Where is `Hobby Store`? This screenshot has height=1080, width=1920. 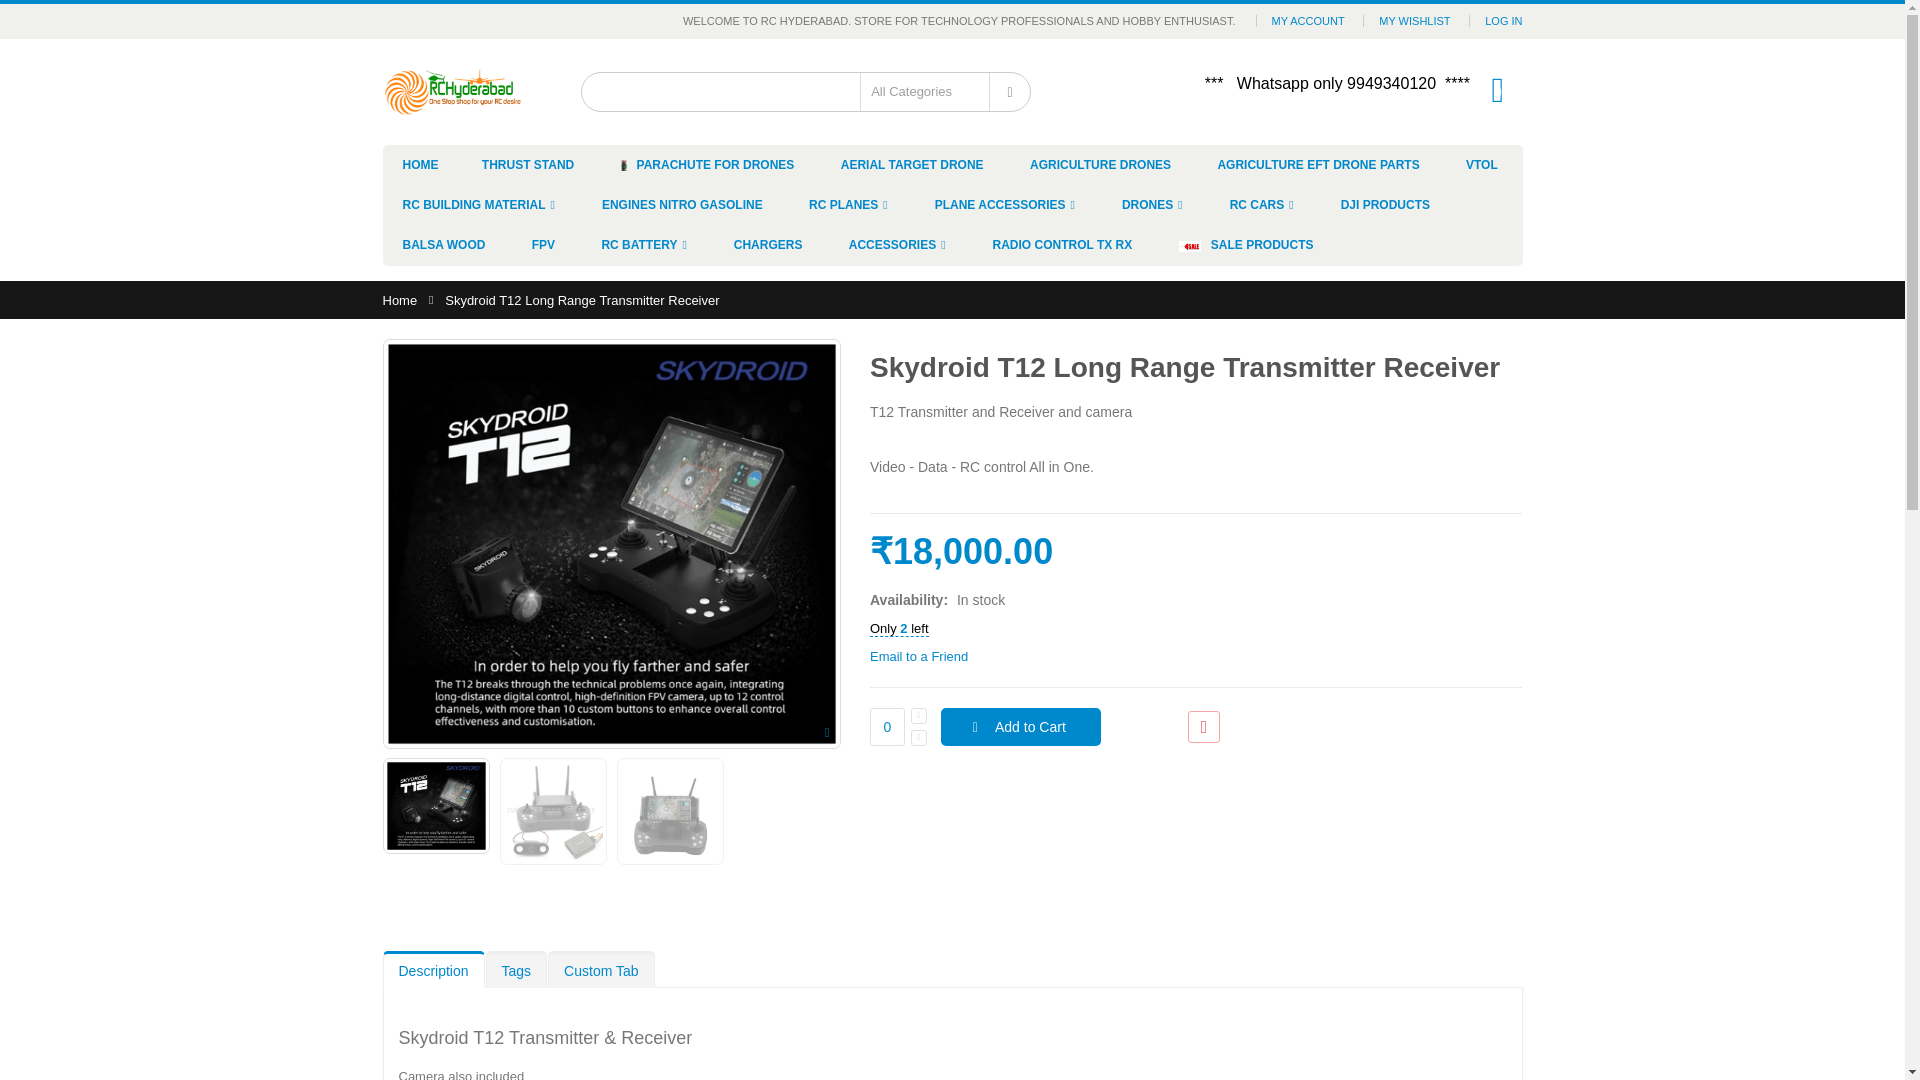
Hobby Store is located at coordinates (452, 91).